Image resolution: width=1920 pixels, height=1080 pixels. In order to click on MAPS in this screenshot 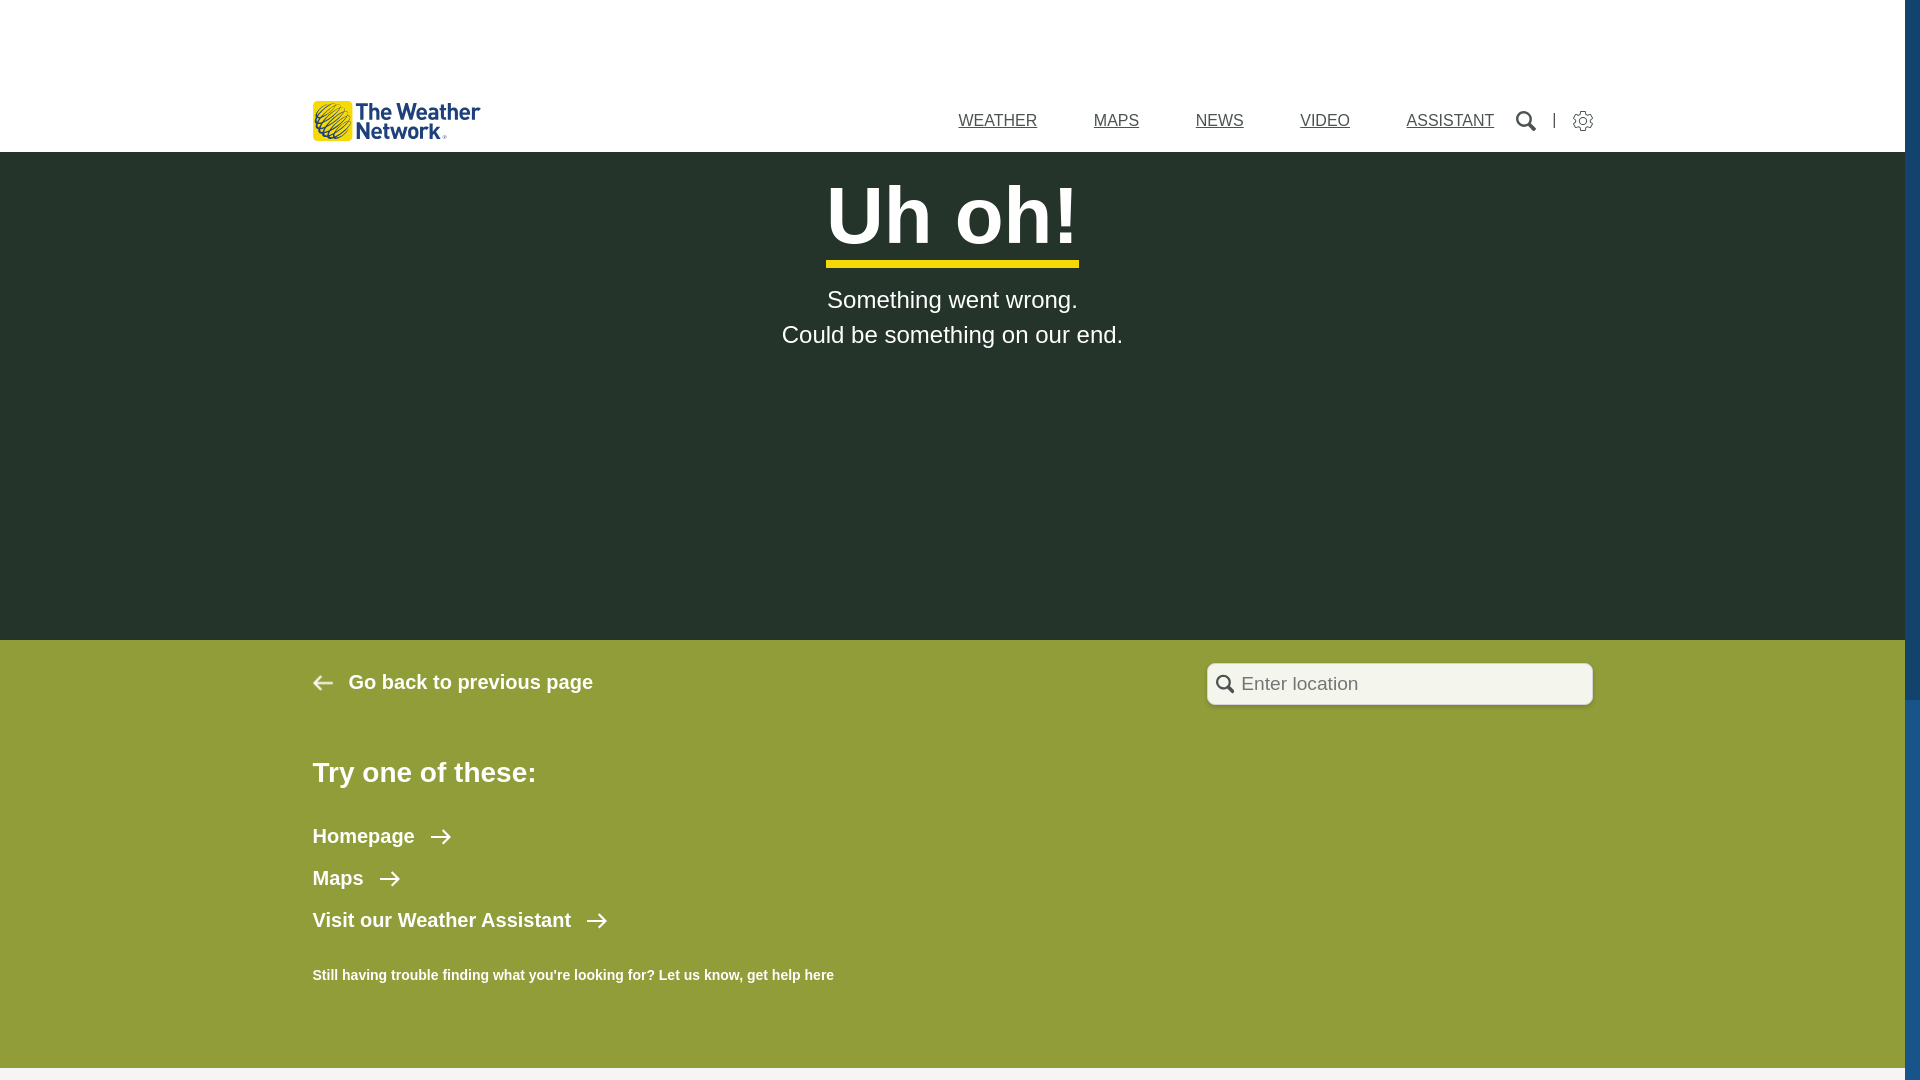, I will do `click(1116, 120)`.